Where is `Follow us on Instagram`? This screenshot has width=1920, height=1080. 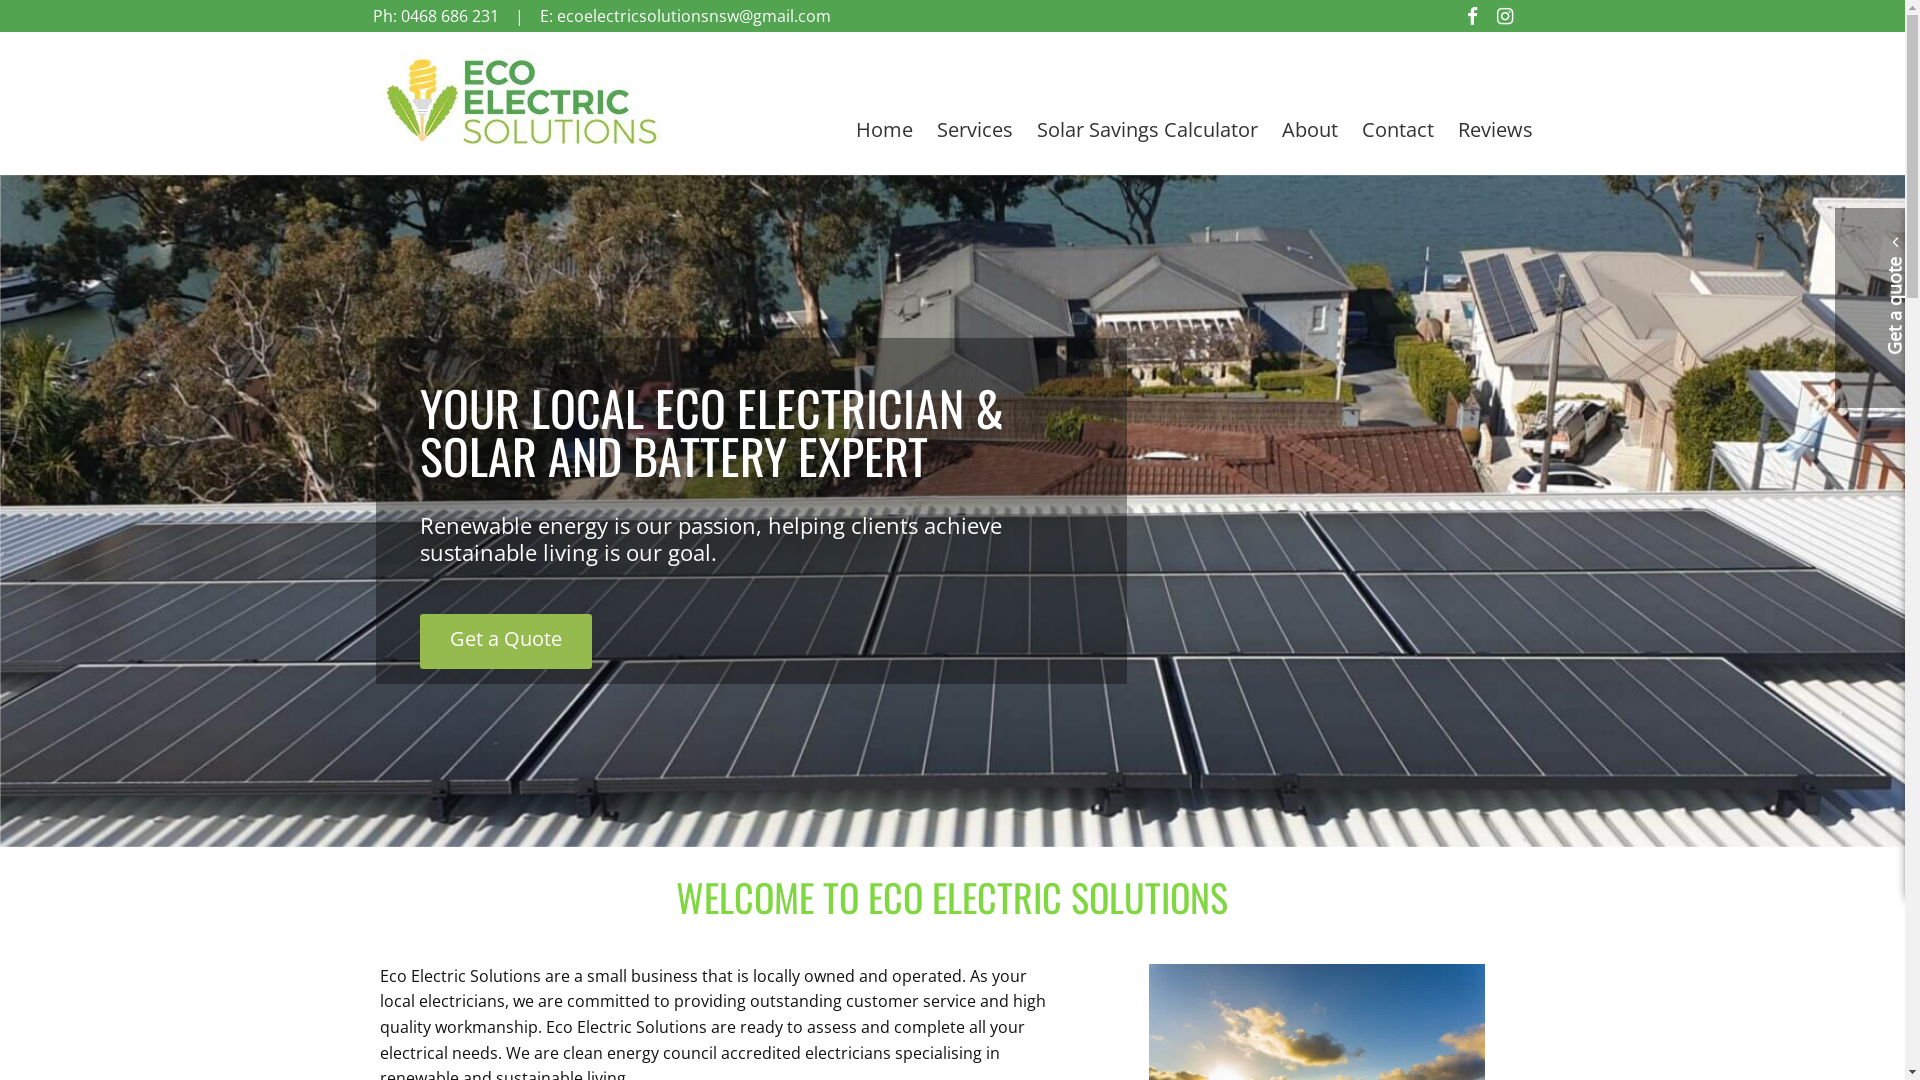
Follow us on Instagram is located at coordinates (1505, 16).